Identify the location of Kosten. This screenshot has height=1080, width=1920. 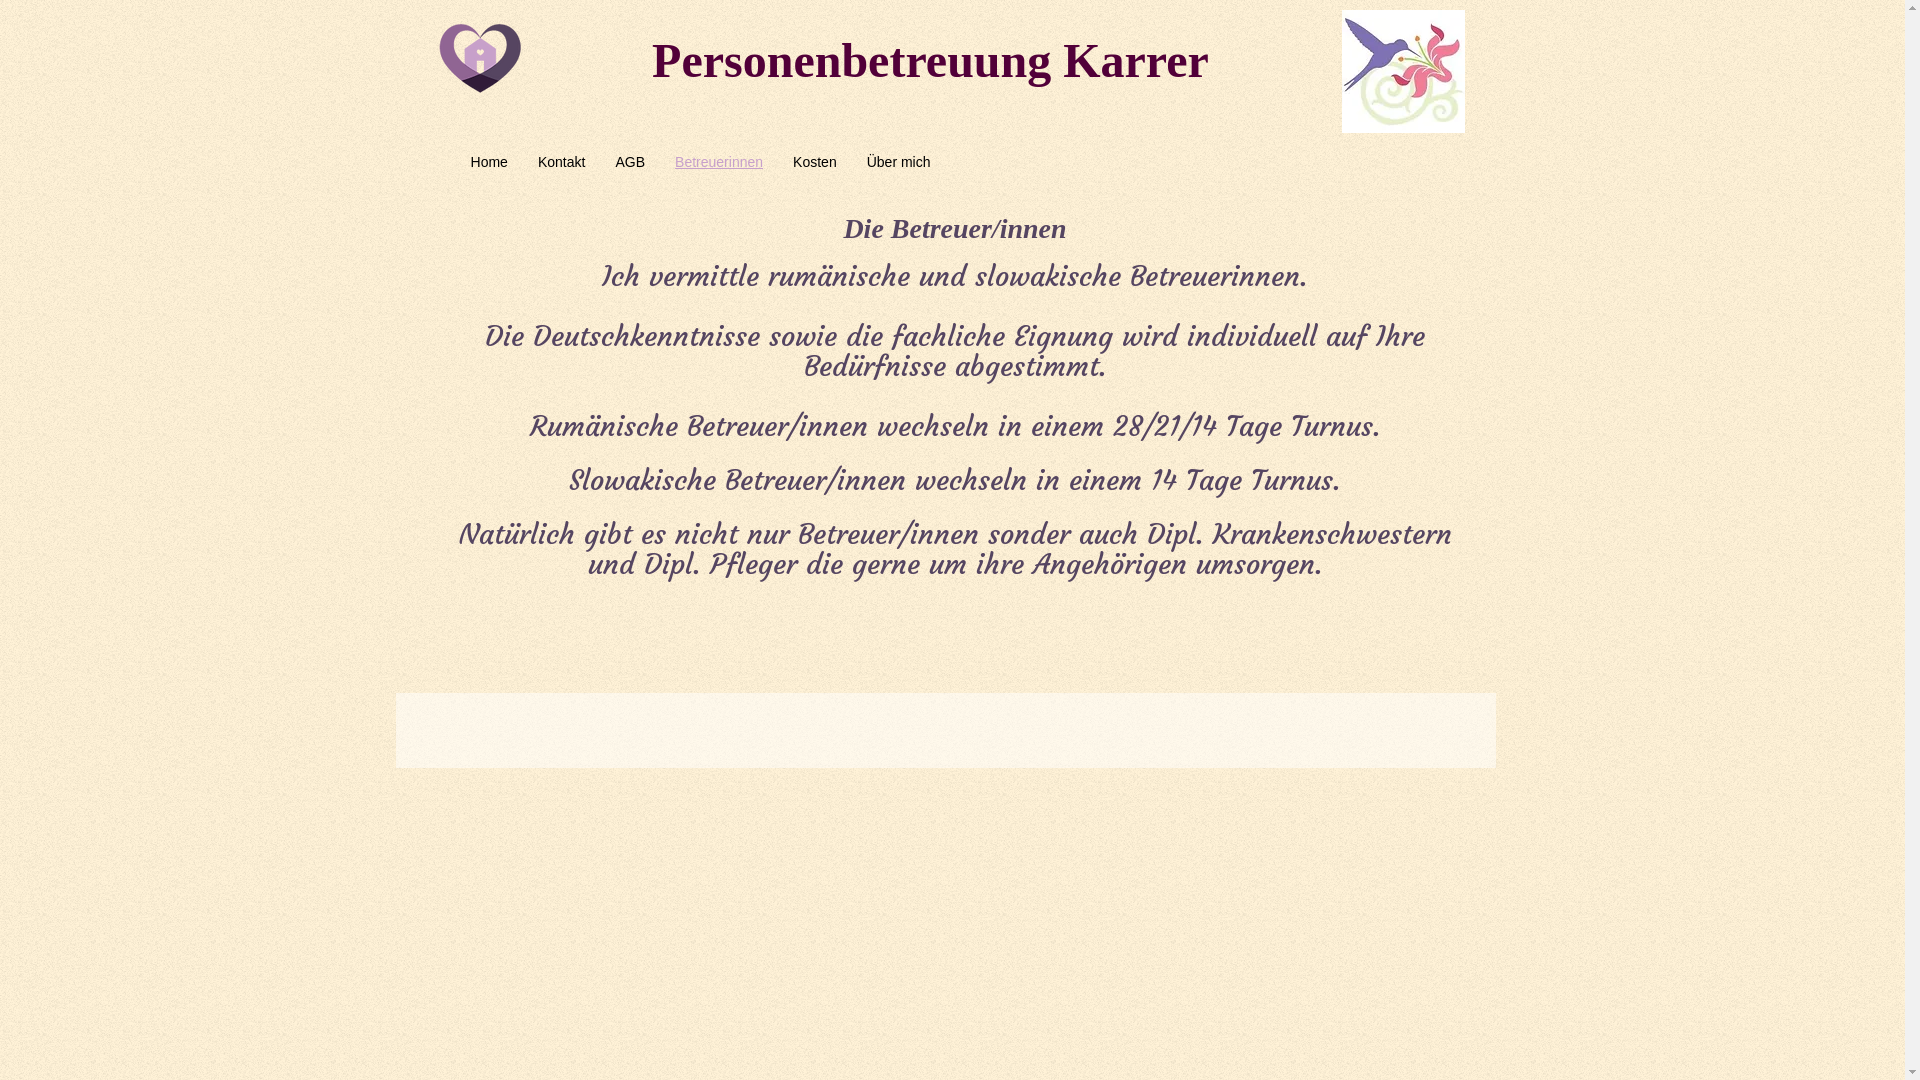
(815, 162).